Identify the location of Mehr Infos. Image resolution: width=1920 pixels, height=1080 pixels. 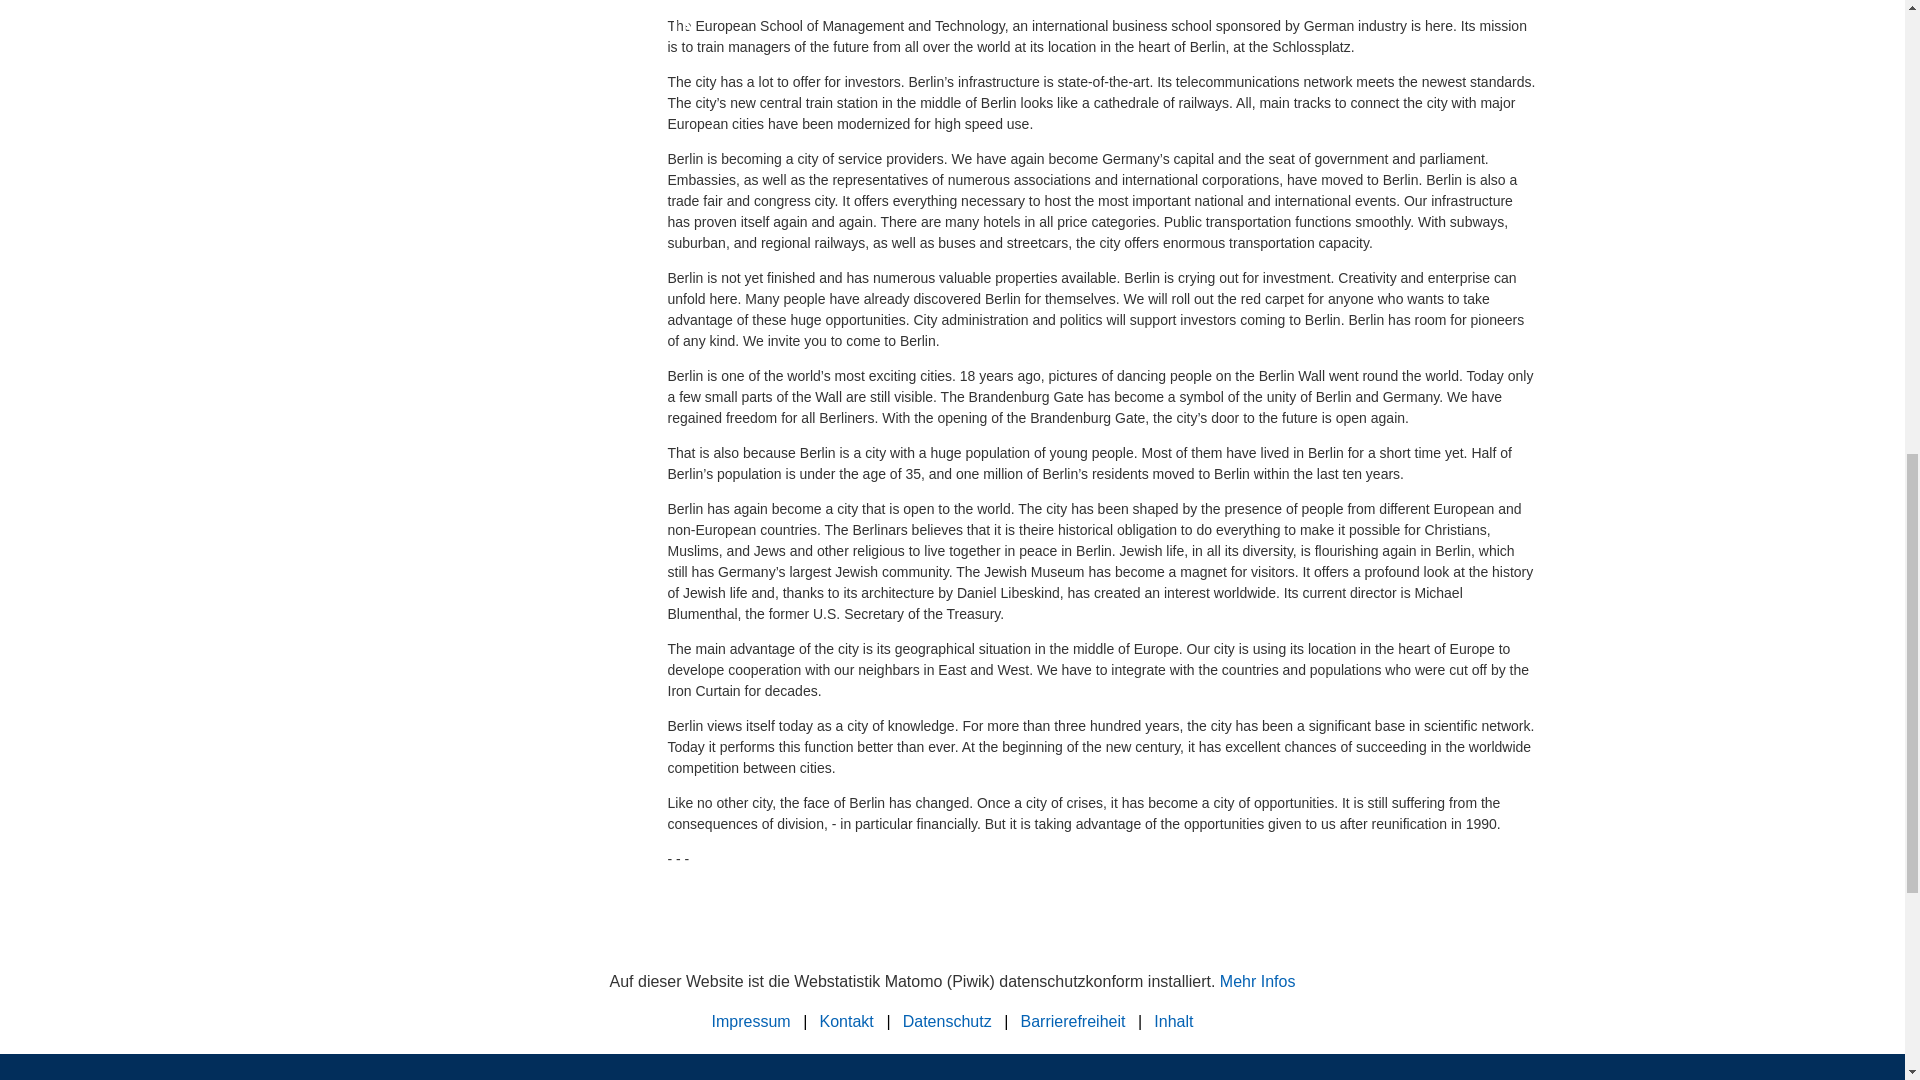
(1258, 982).